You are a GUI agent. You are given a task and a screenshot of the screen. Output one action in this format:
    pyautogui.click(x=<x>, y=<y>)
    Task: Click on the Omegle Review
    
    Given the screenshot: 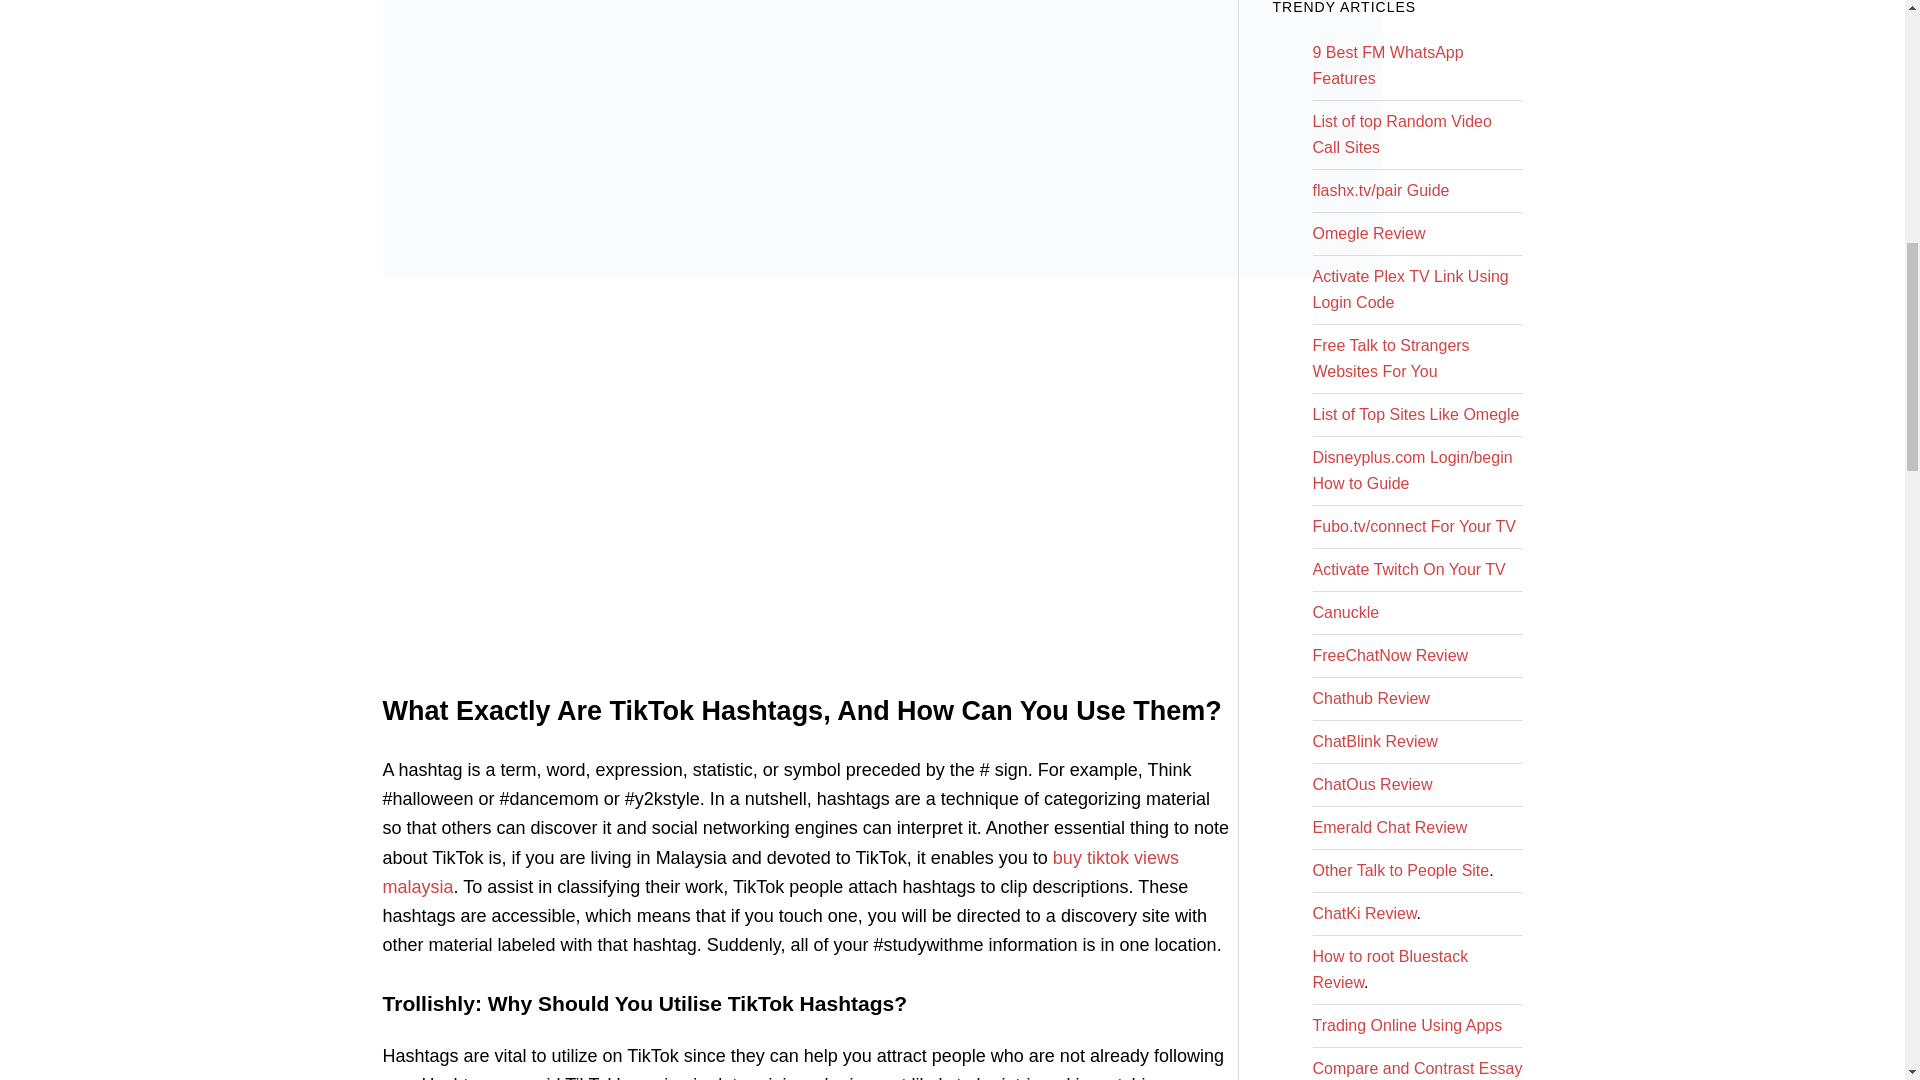 What is the action you would take?
    pyautogui.click(x=1368, y=232)
    